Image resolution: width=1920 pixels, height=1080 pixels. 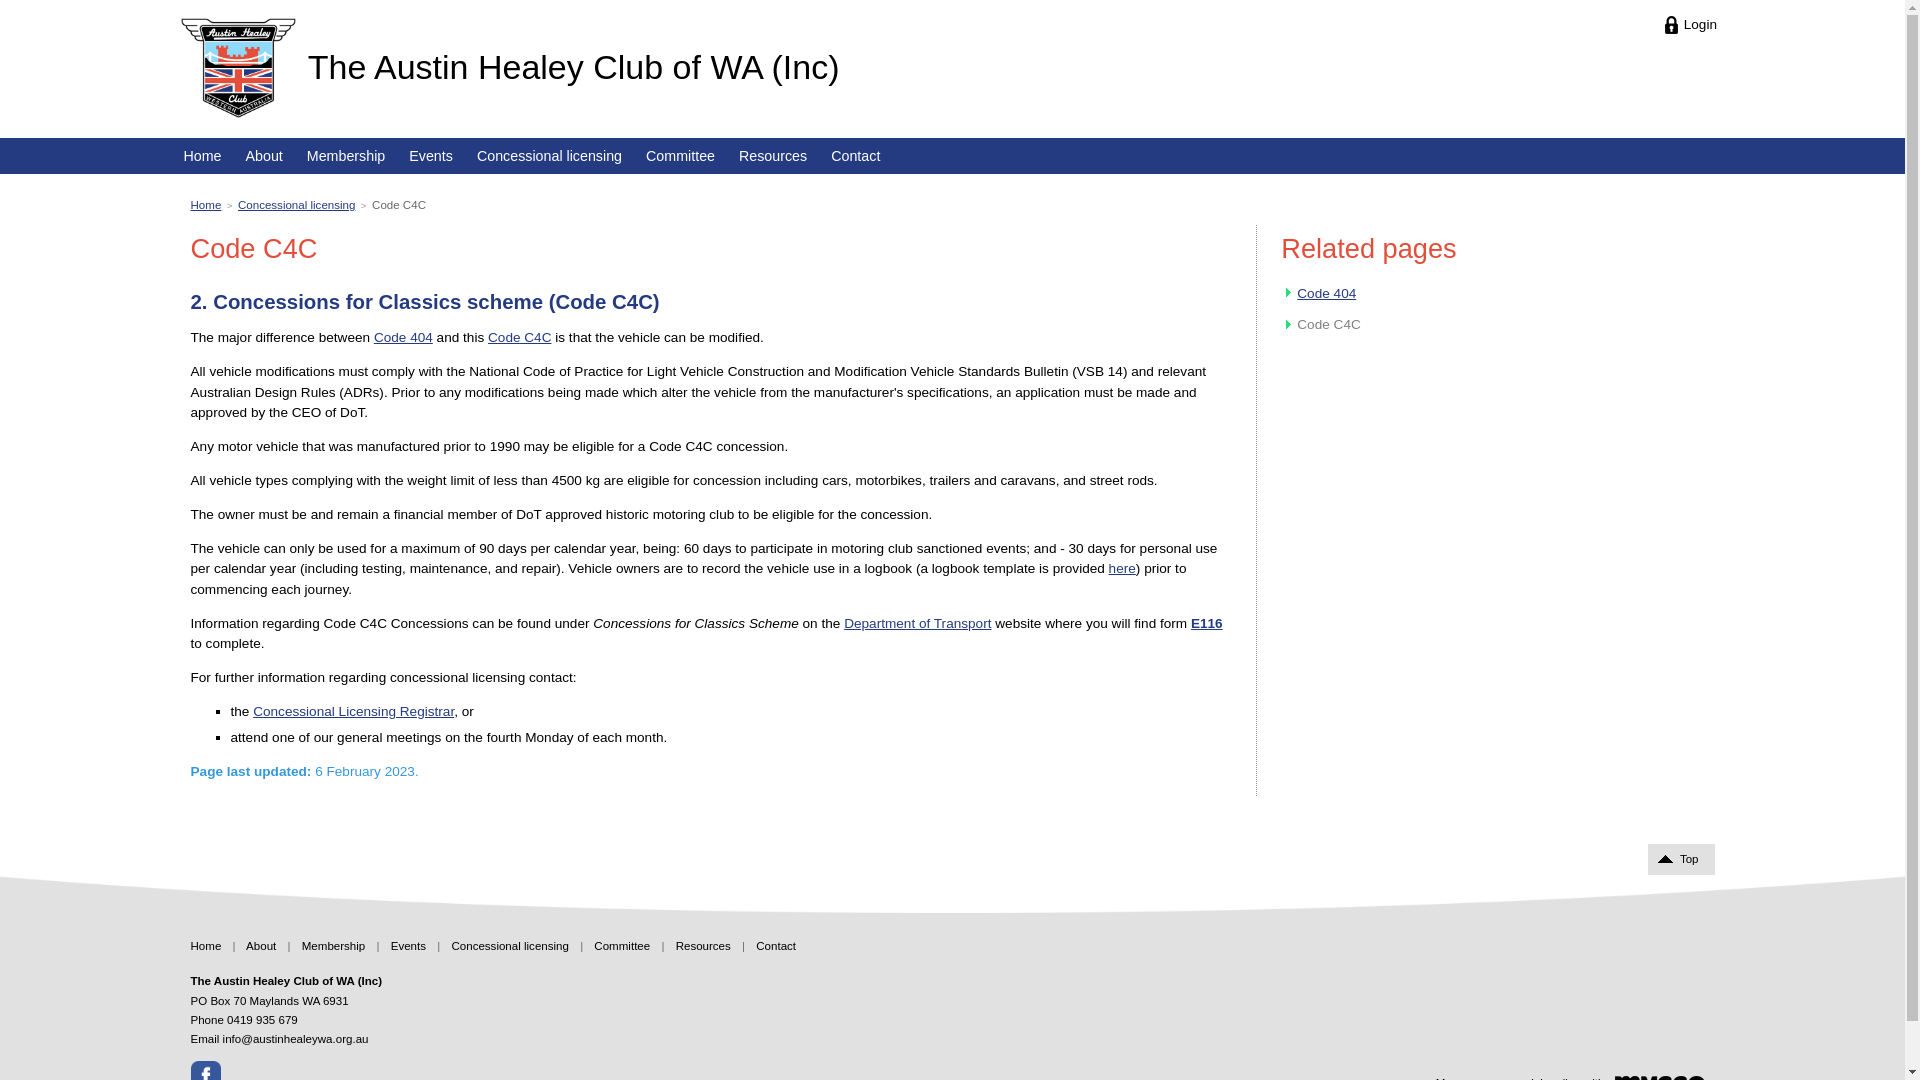 I want to click on Department of Transport, so click(x=918, y=624).